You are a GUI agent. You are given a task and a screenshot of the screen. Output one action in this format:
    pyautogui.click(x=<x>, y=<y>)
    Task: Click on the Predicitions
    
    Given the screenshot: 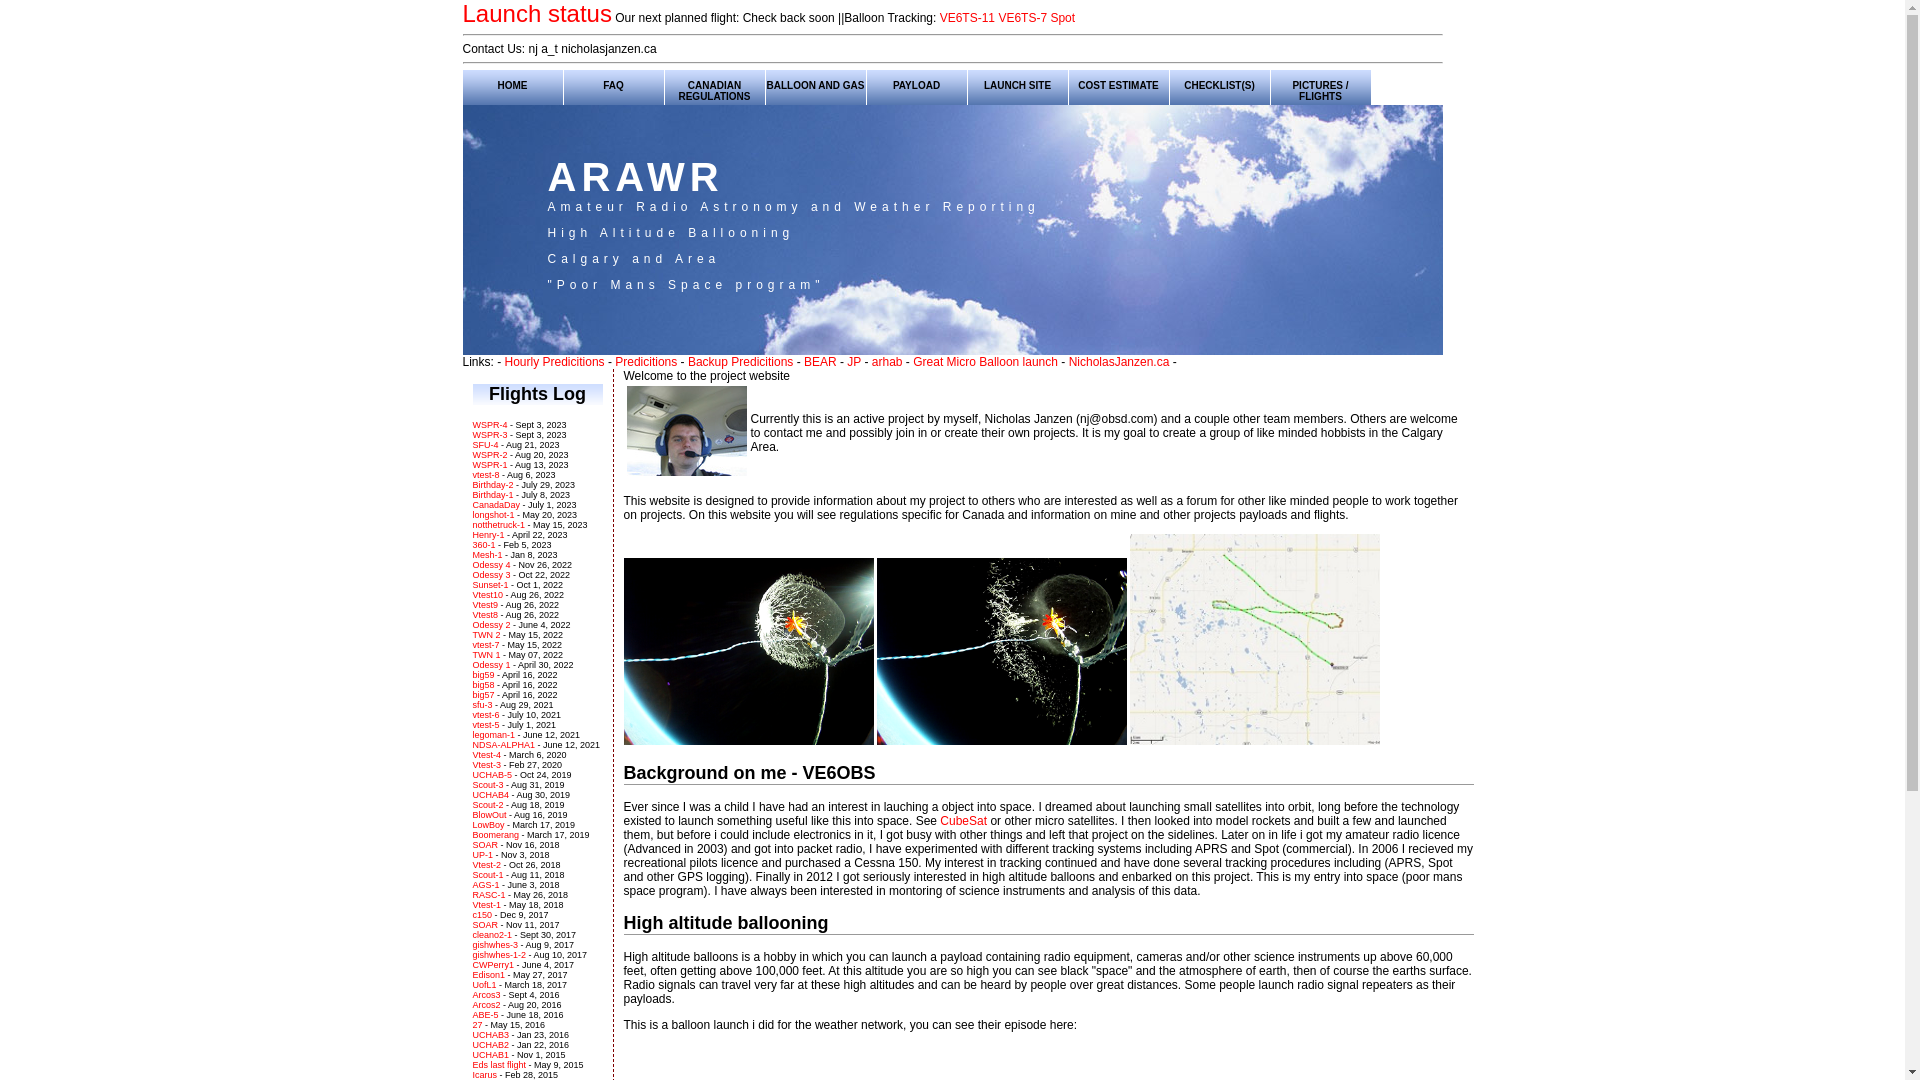 What is the action you would take?
    pyautogui.click(x=646, y=362)
    